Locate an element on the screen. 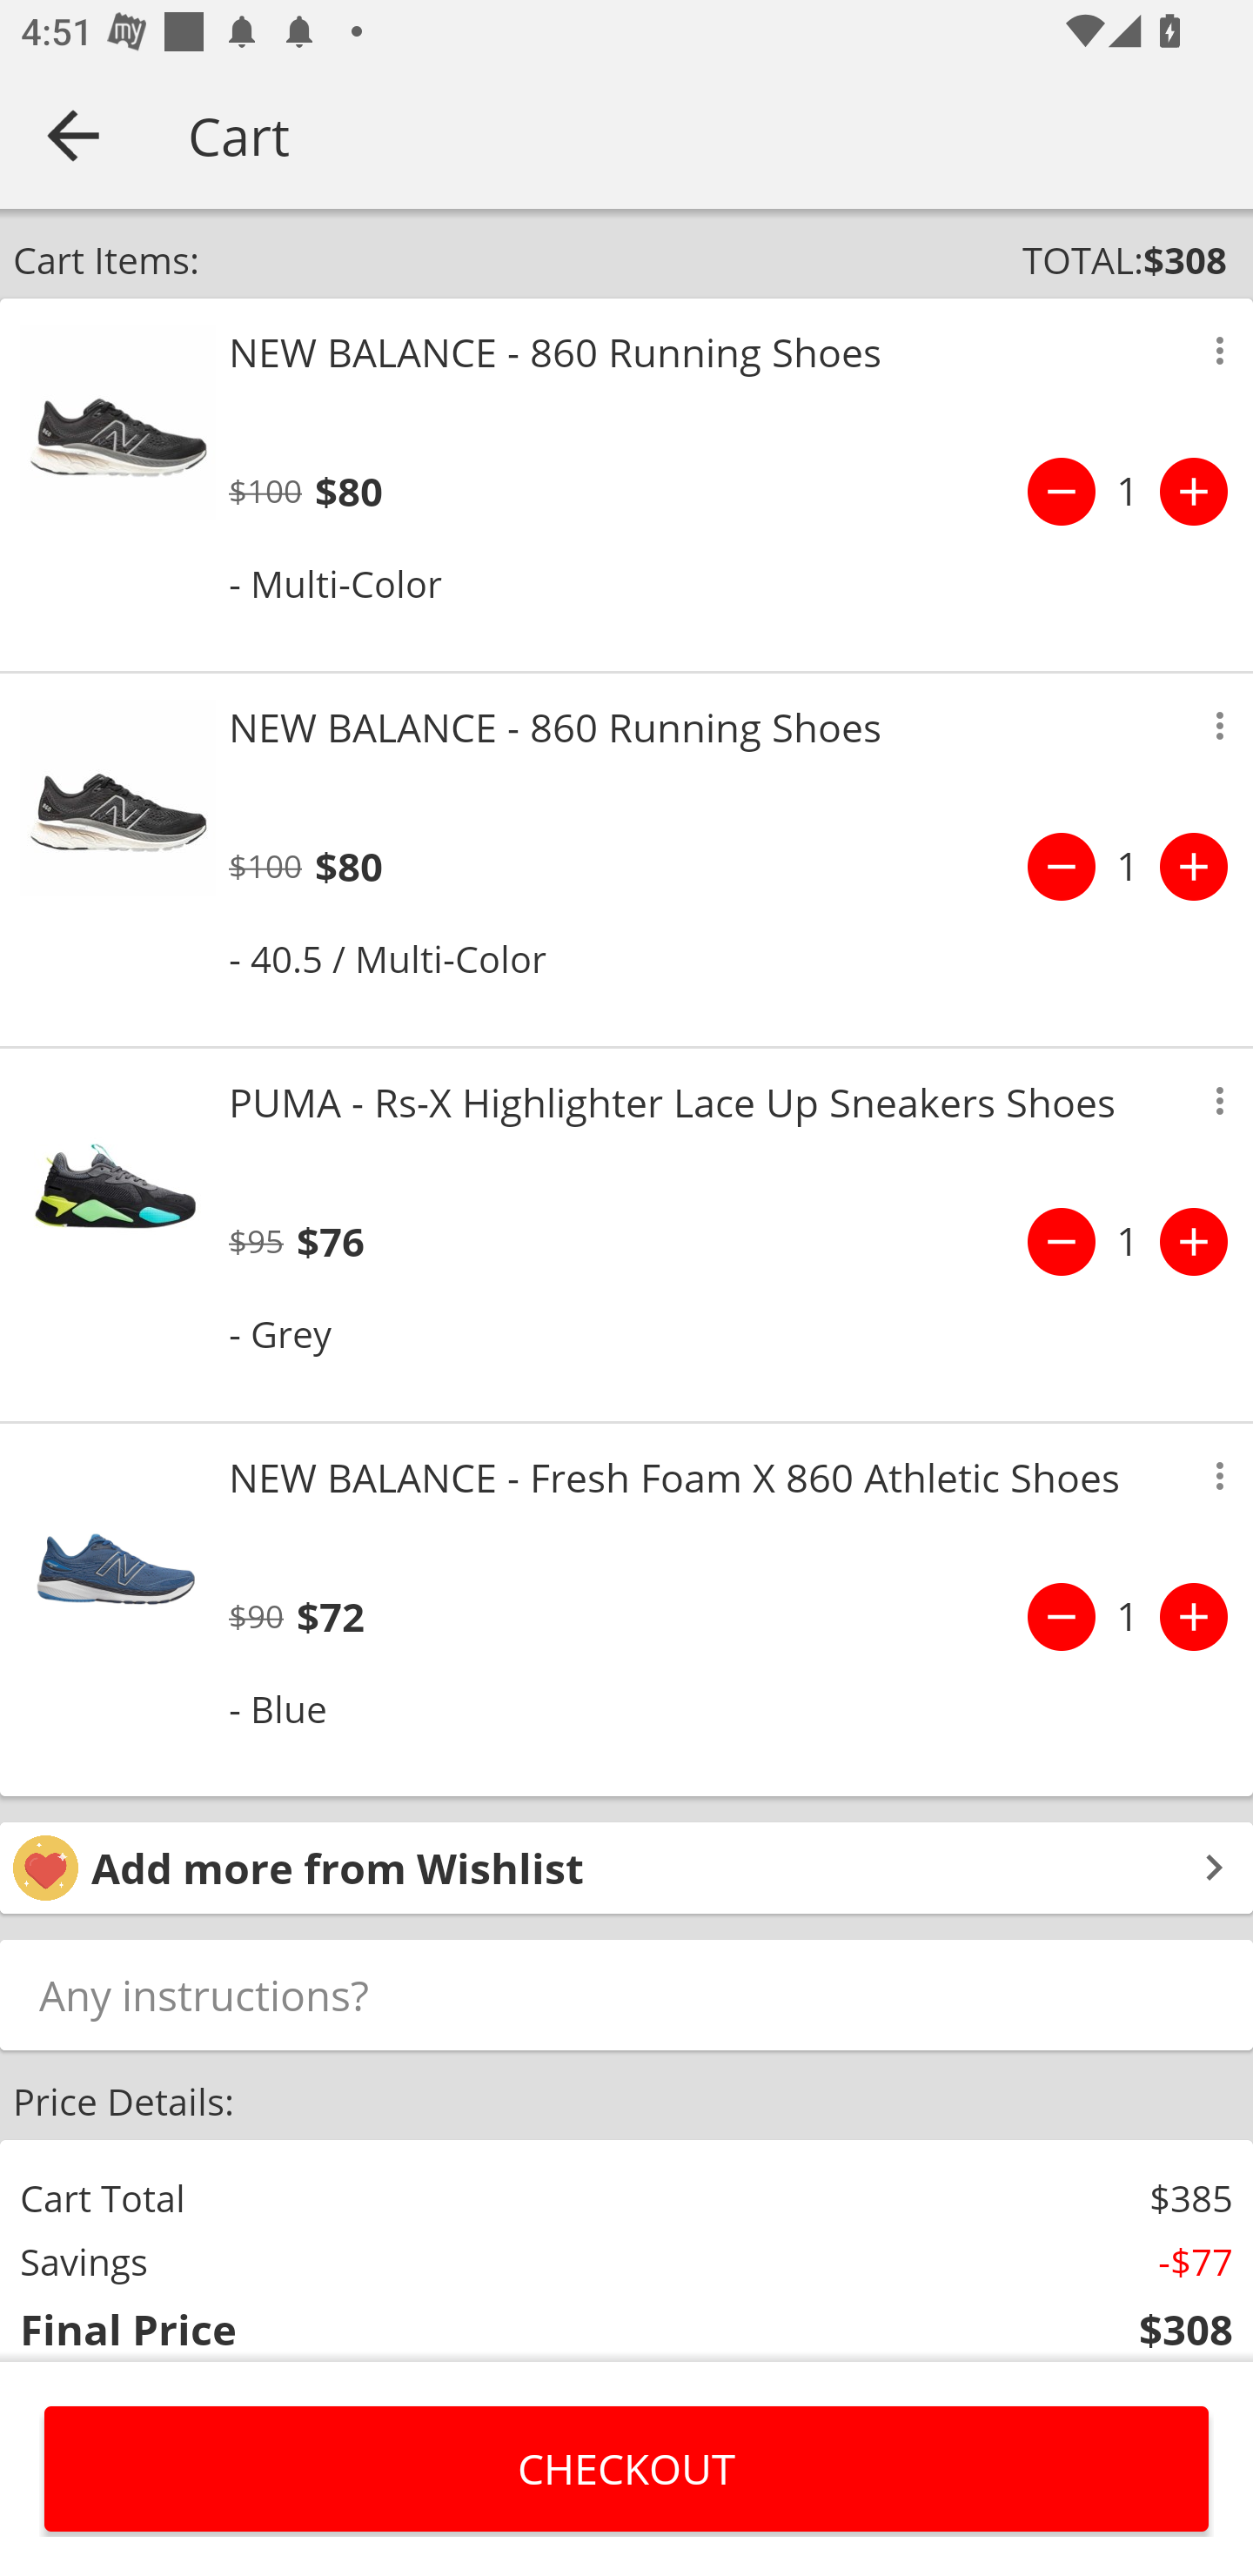  1 is located at coordinates (1128, 1241).